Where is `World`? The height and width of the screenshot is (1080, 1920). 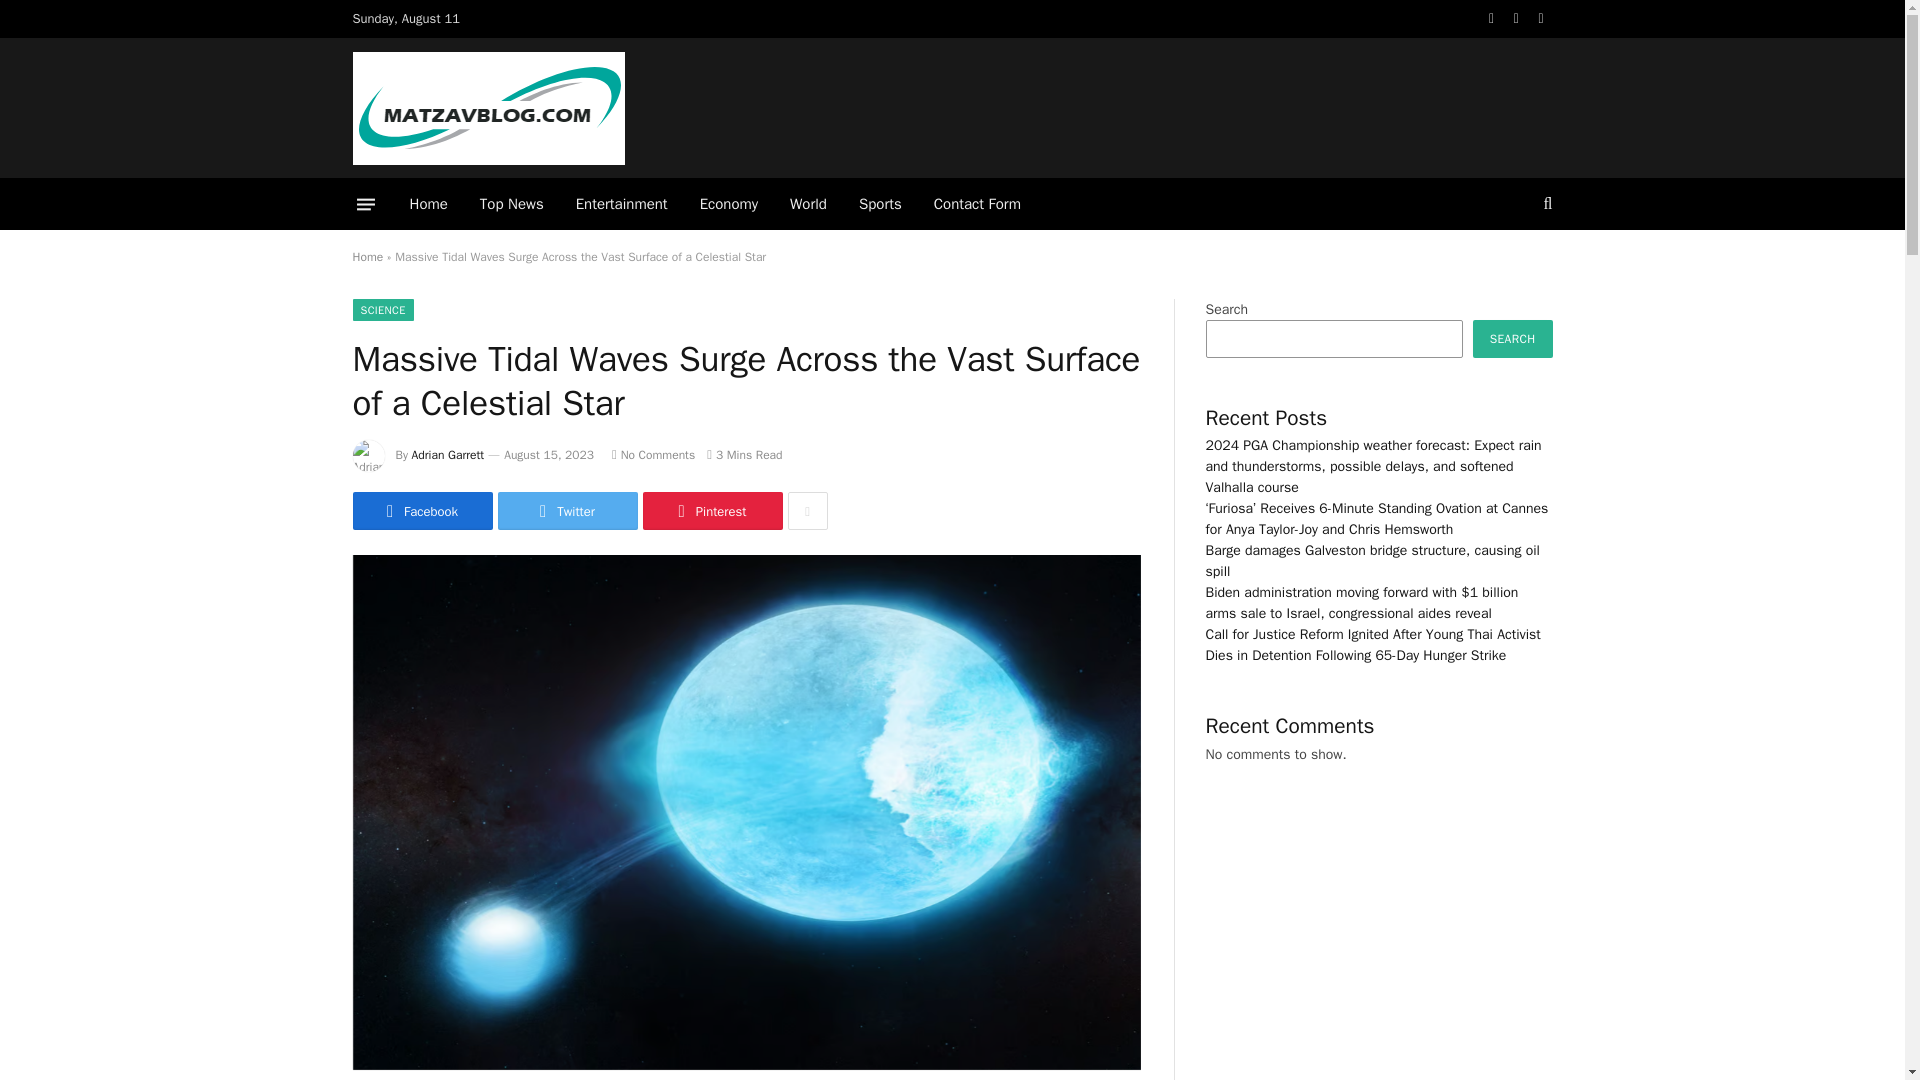 World is located at coordinates (808, 204).